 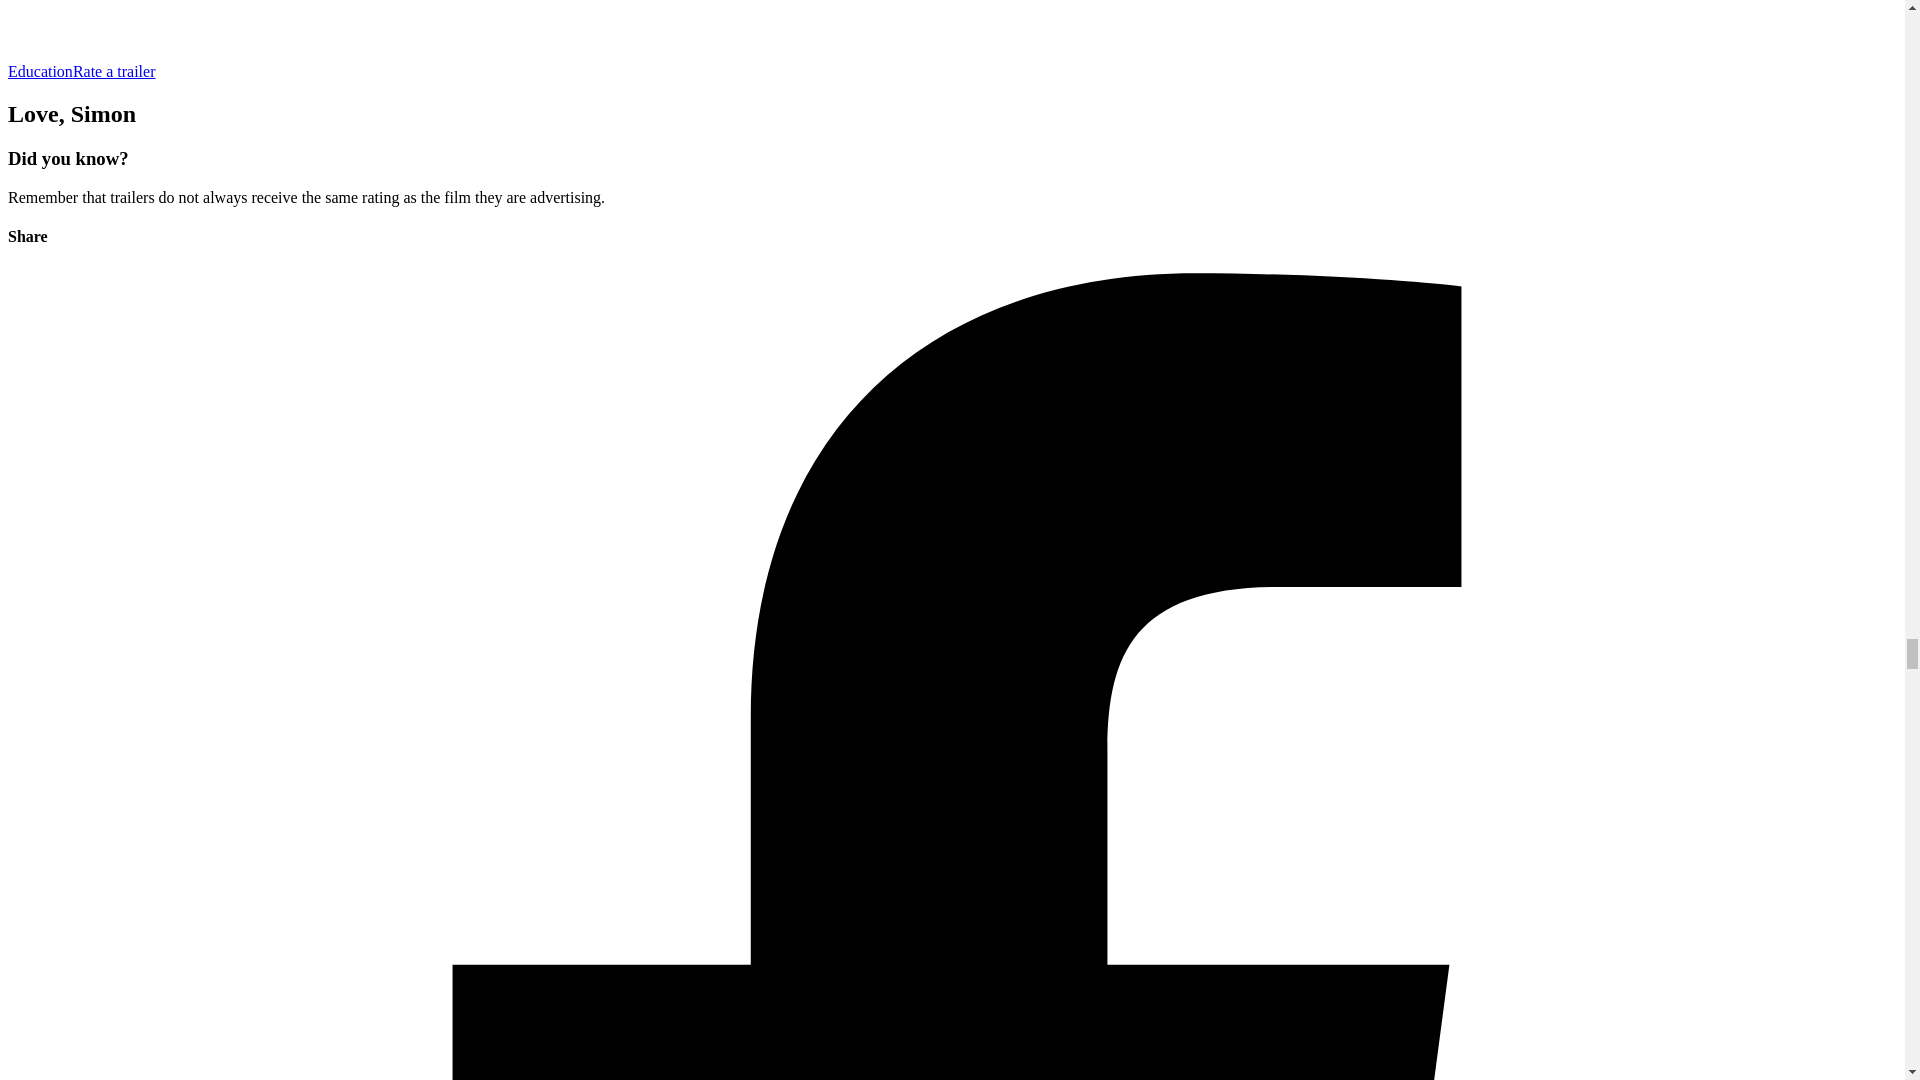 What do you see at coordinates (40, 70) in the screenshot?
I see `Education` at bounding box center [40, 70].